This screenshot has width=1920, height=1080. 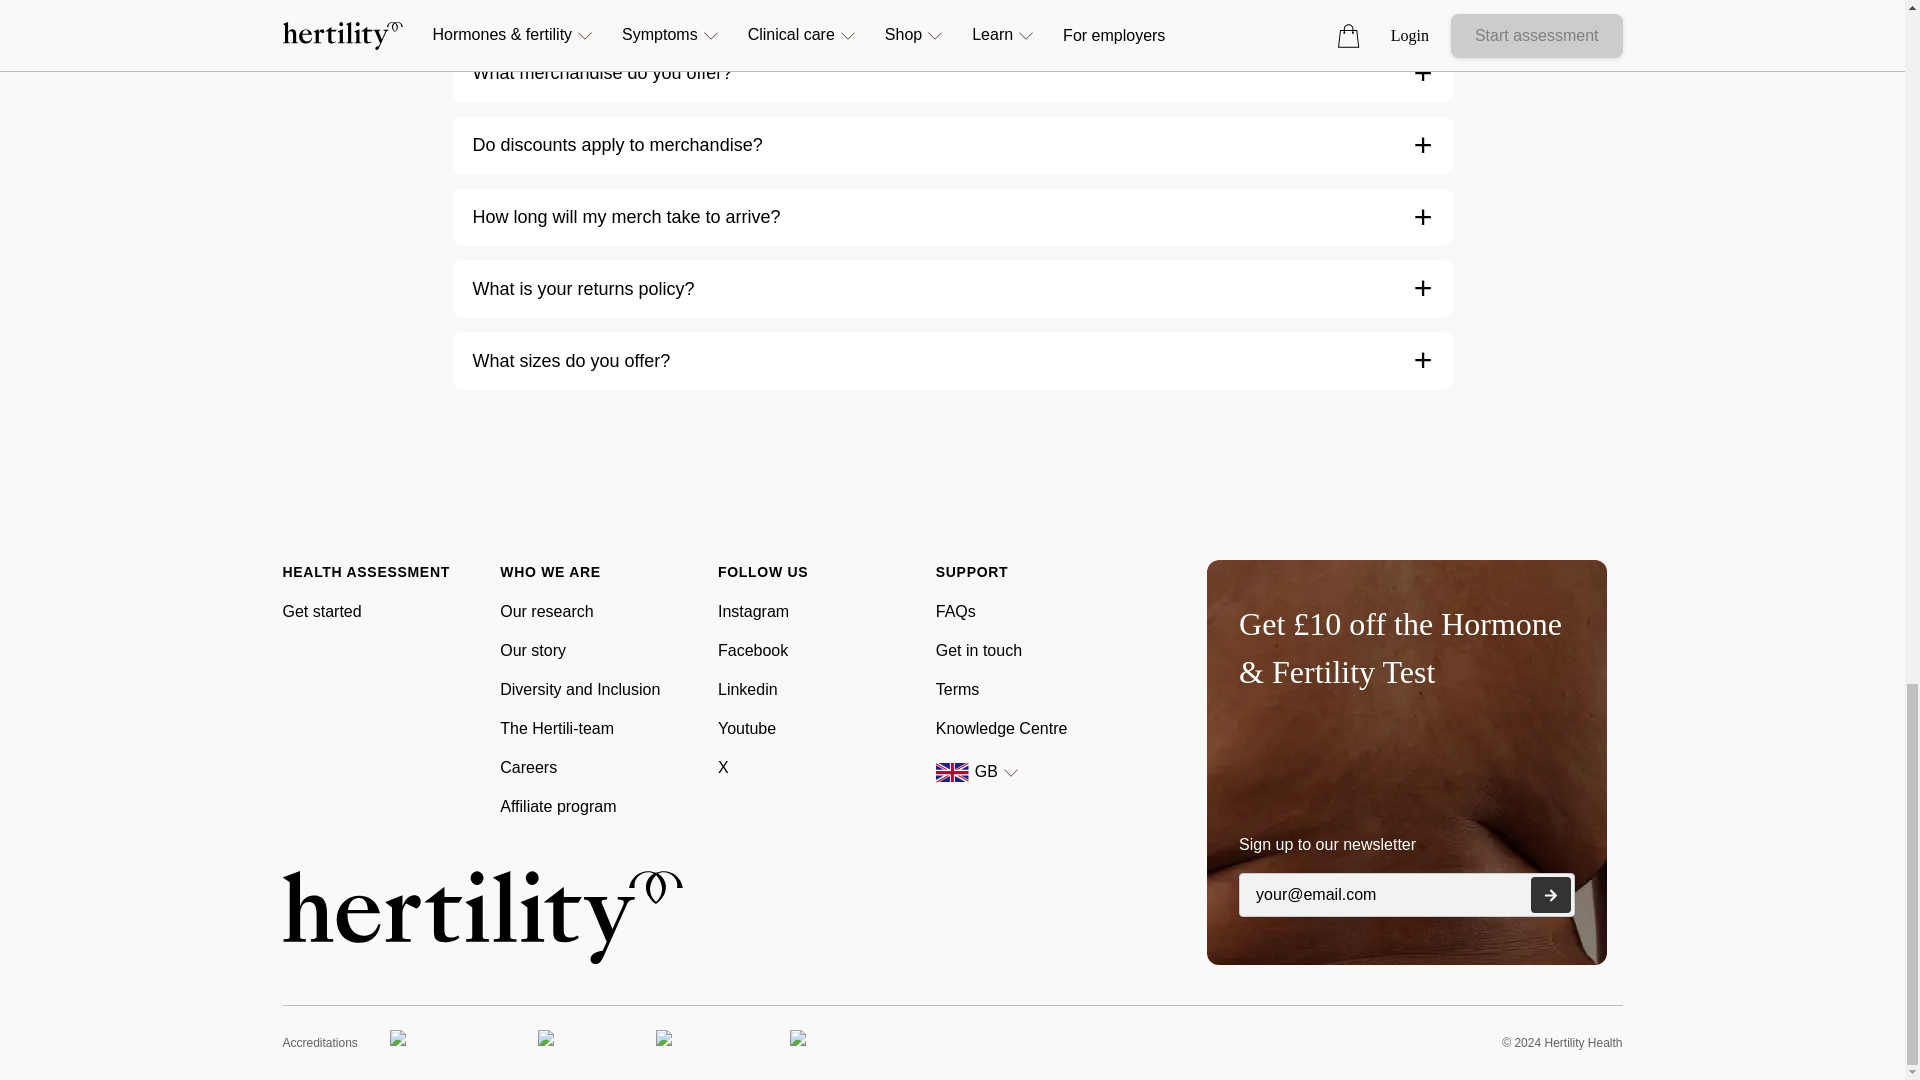 What do you see at coordinates (754, 610) in the screenshot?
I see `Instagram` at bounding box center [754, 610].